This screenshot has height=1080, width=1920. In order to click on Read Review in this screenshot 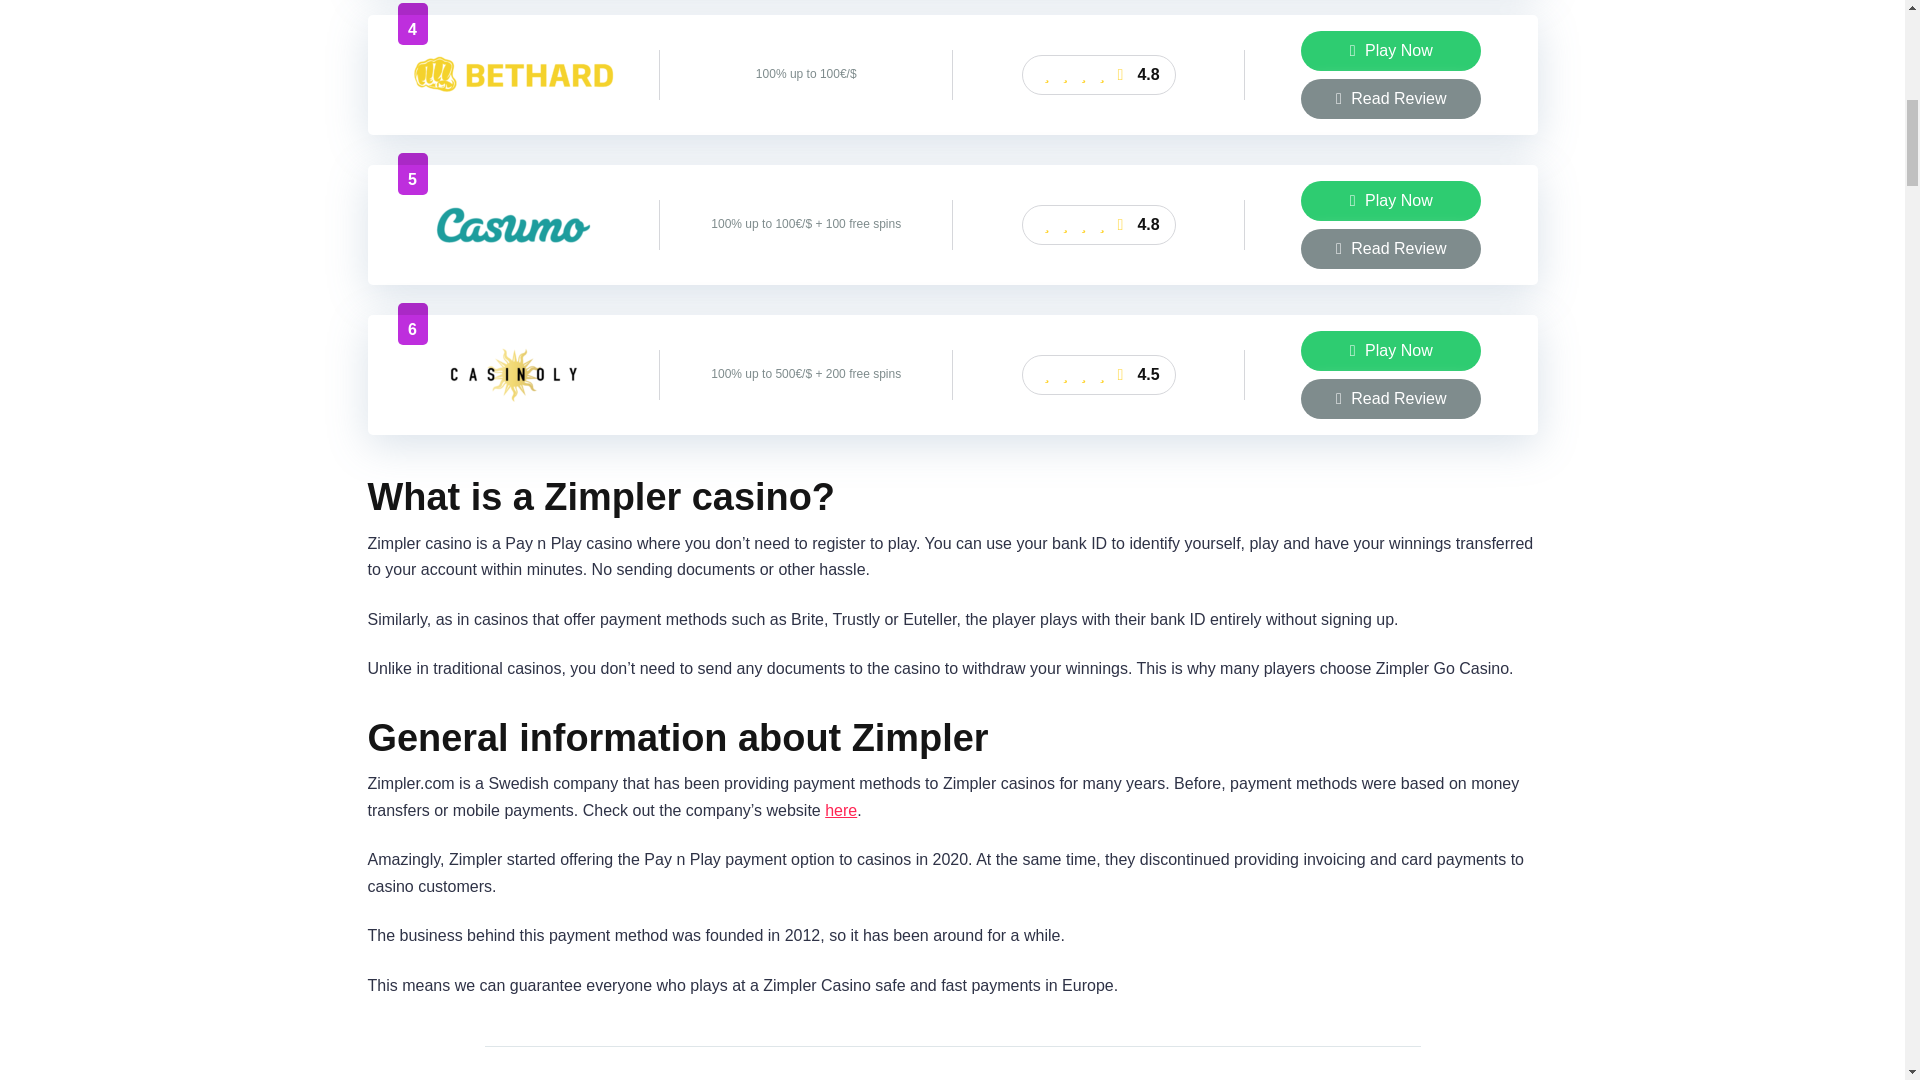, I will do `click(1390, 399)`.